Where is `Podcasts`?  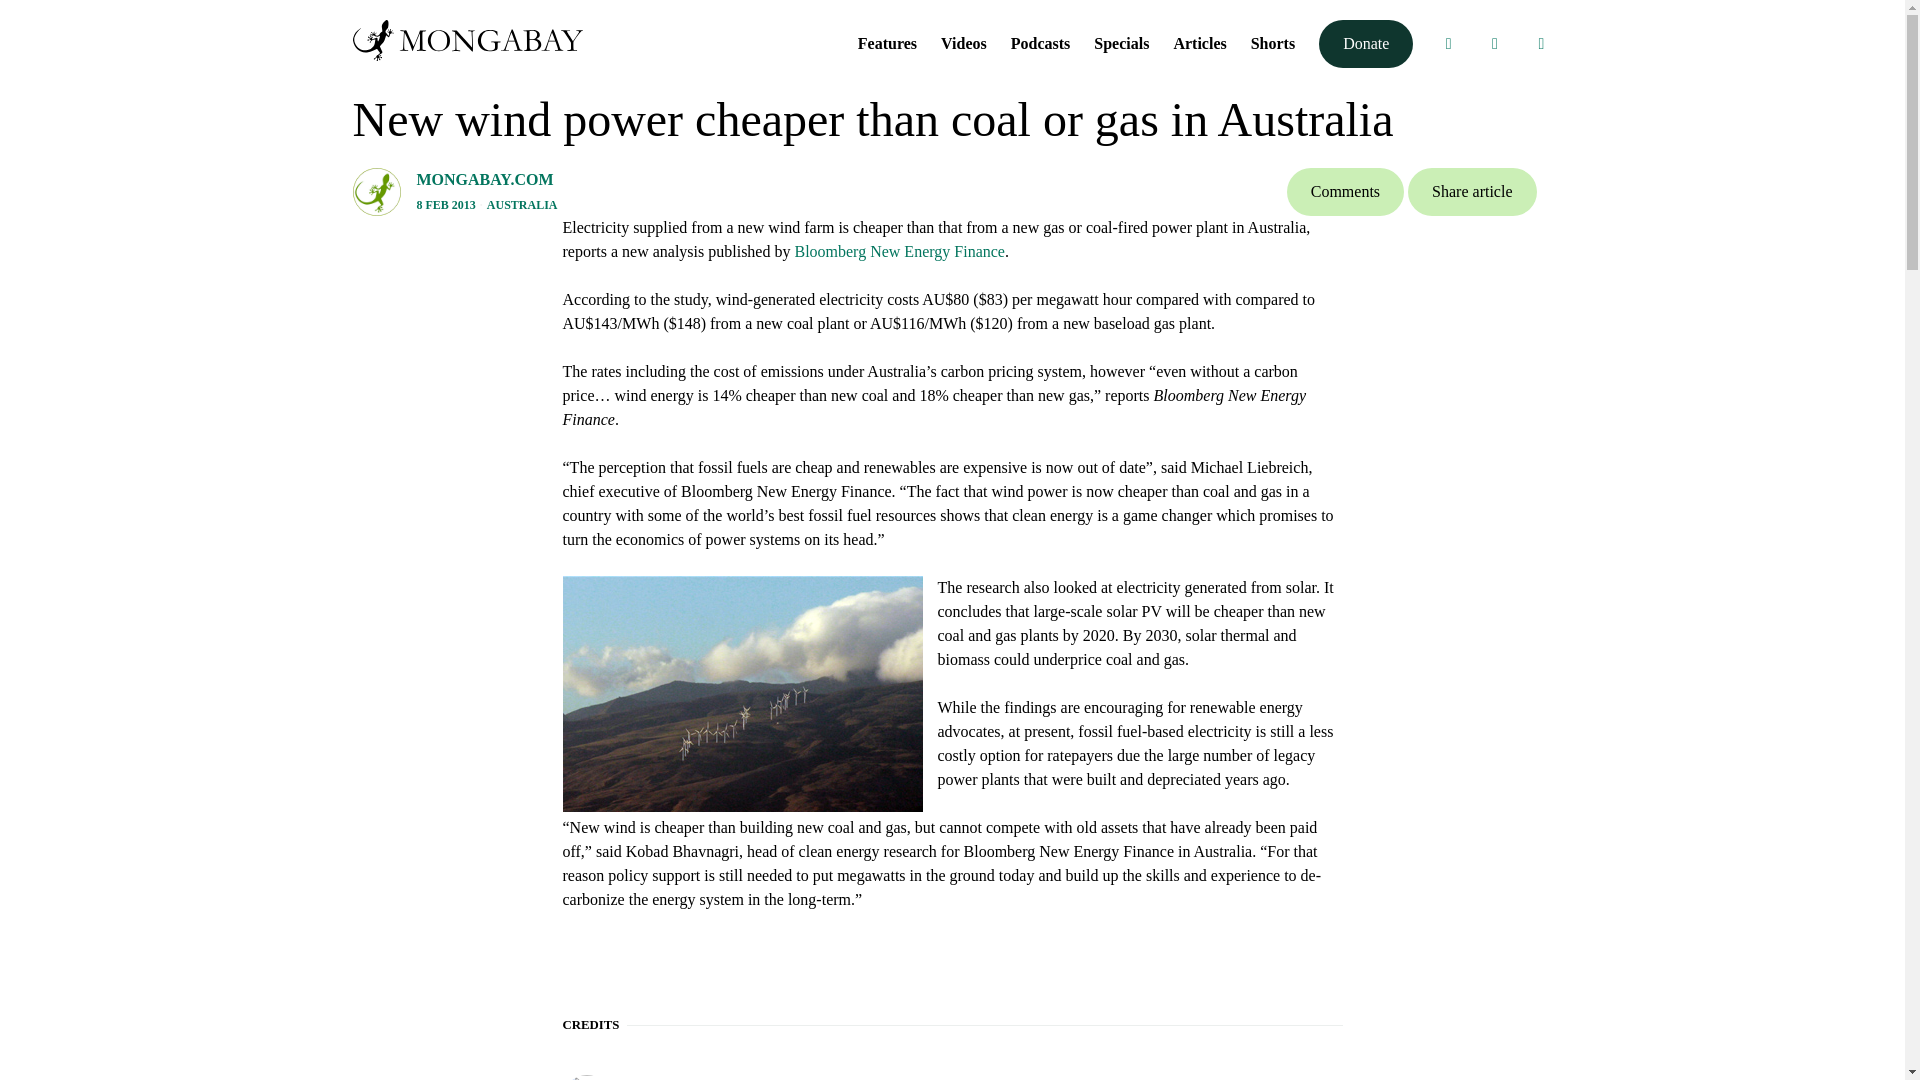 Podcasts is located at coordinates (1041, 42).